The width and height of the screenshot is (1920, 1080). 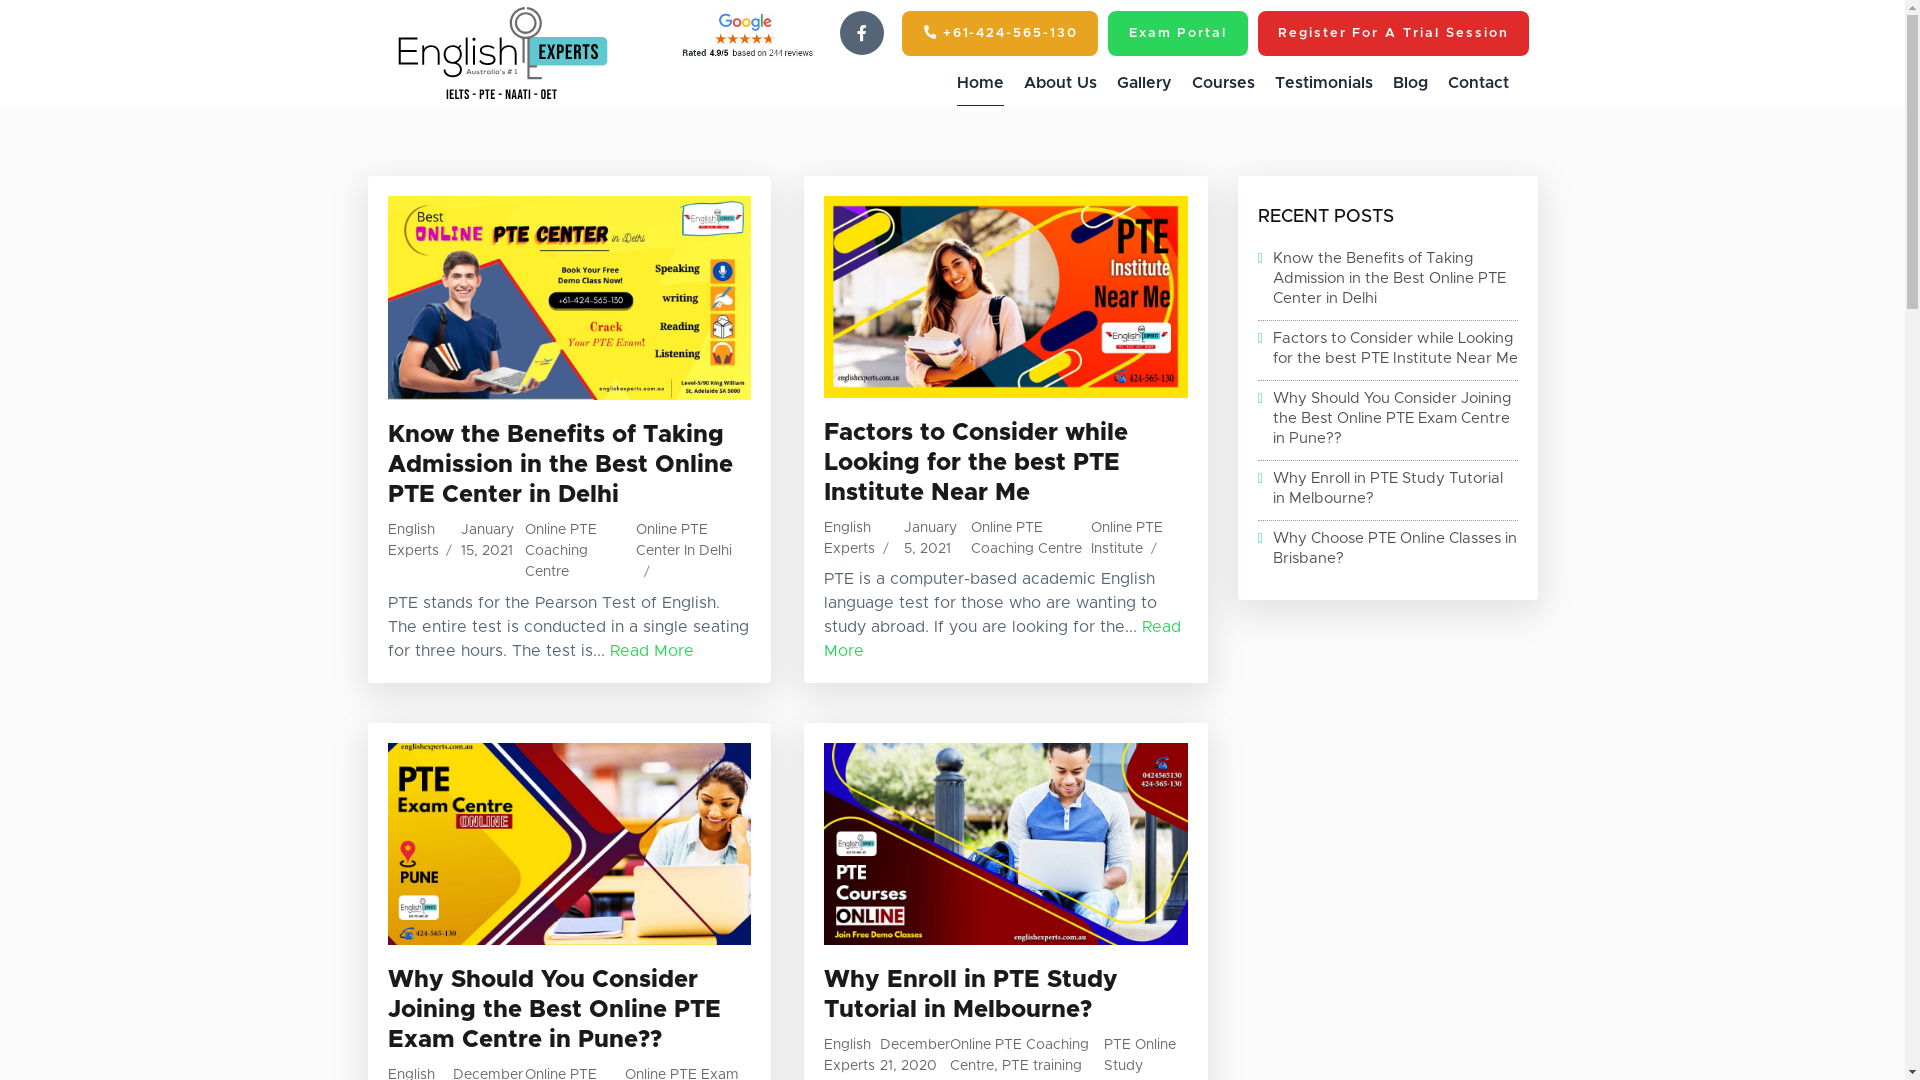 I want to click on Read More, so click(x=652, y=651).